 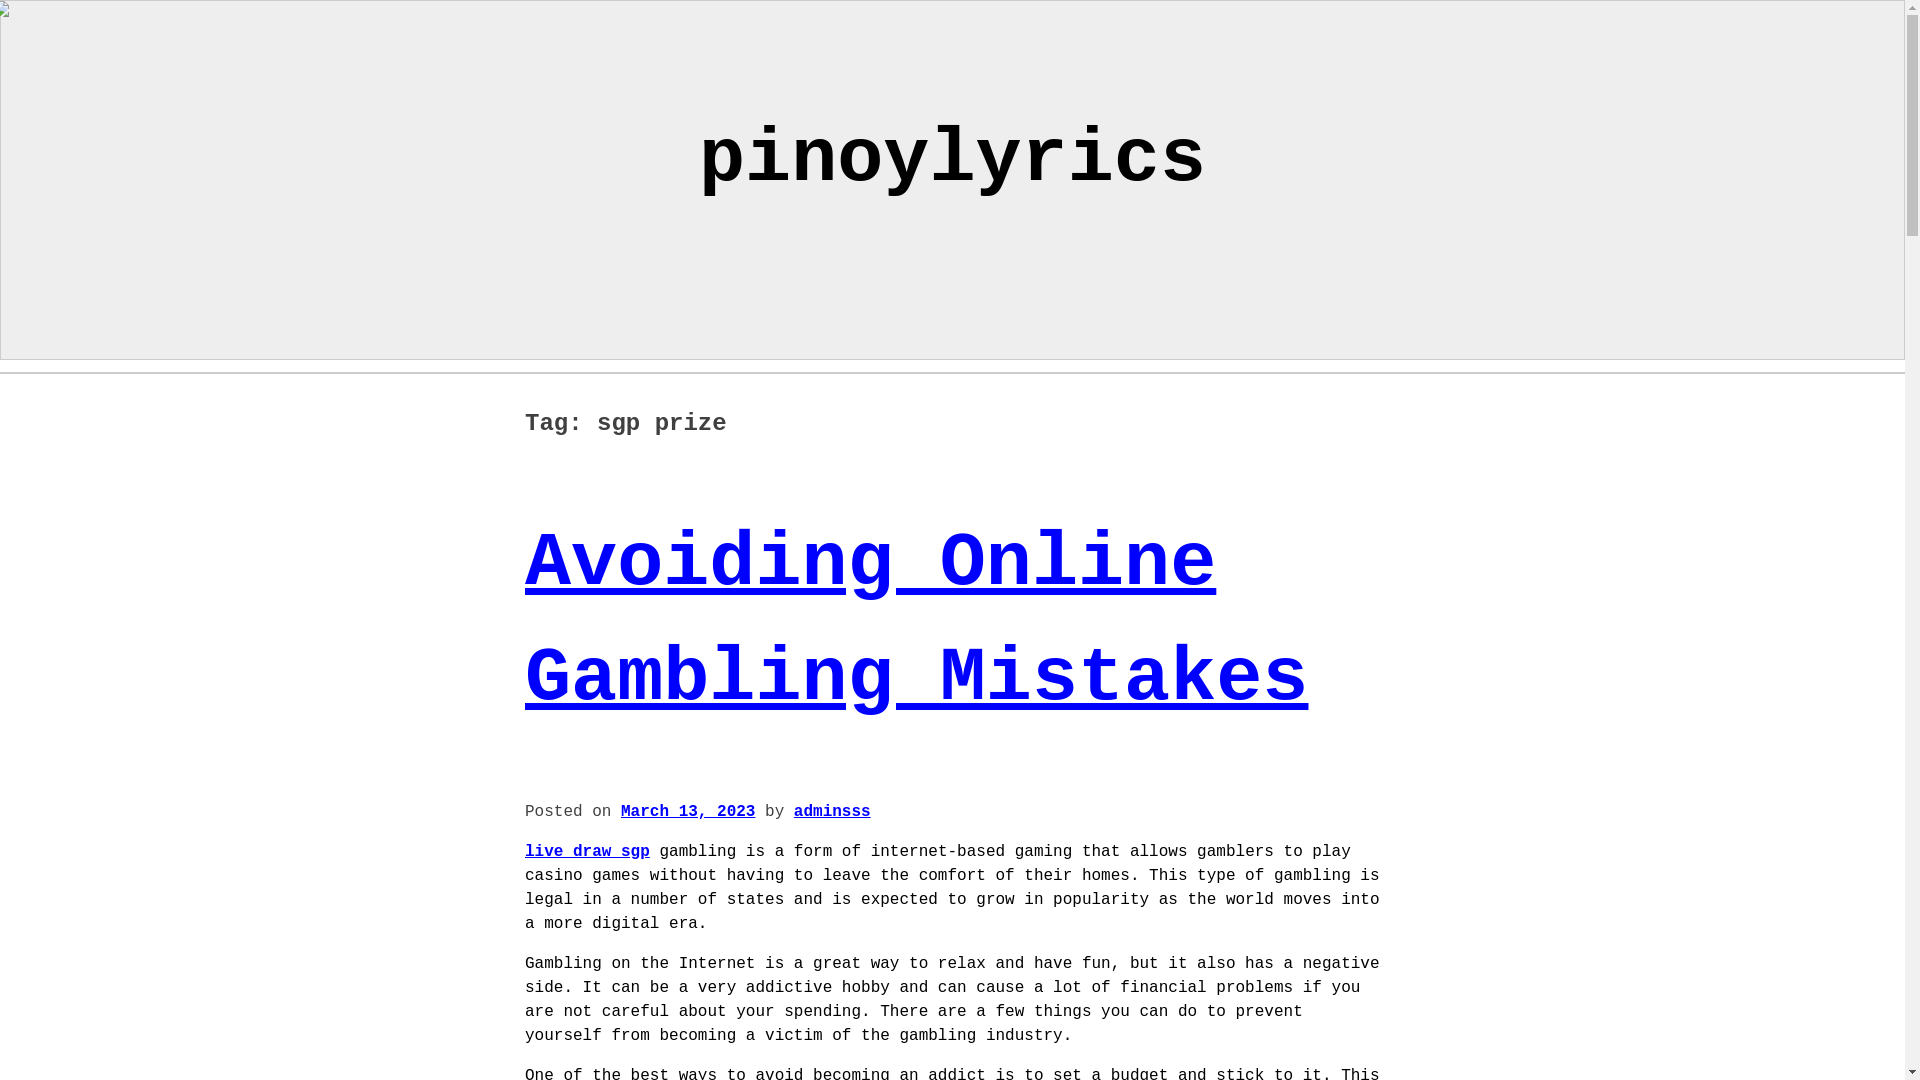 What do you see at coordinates (832, 812) in the screenshot?
I see `adminsss` at bounding box center [832, 812].